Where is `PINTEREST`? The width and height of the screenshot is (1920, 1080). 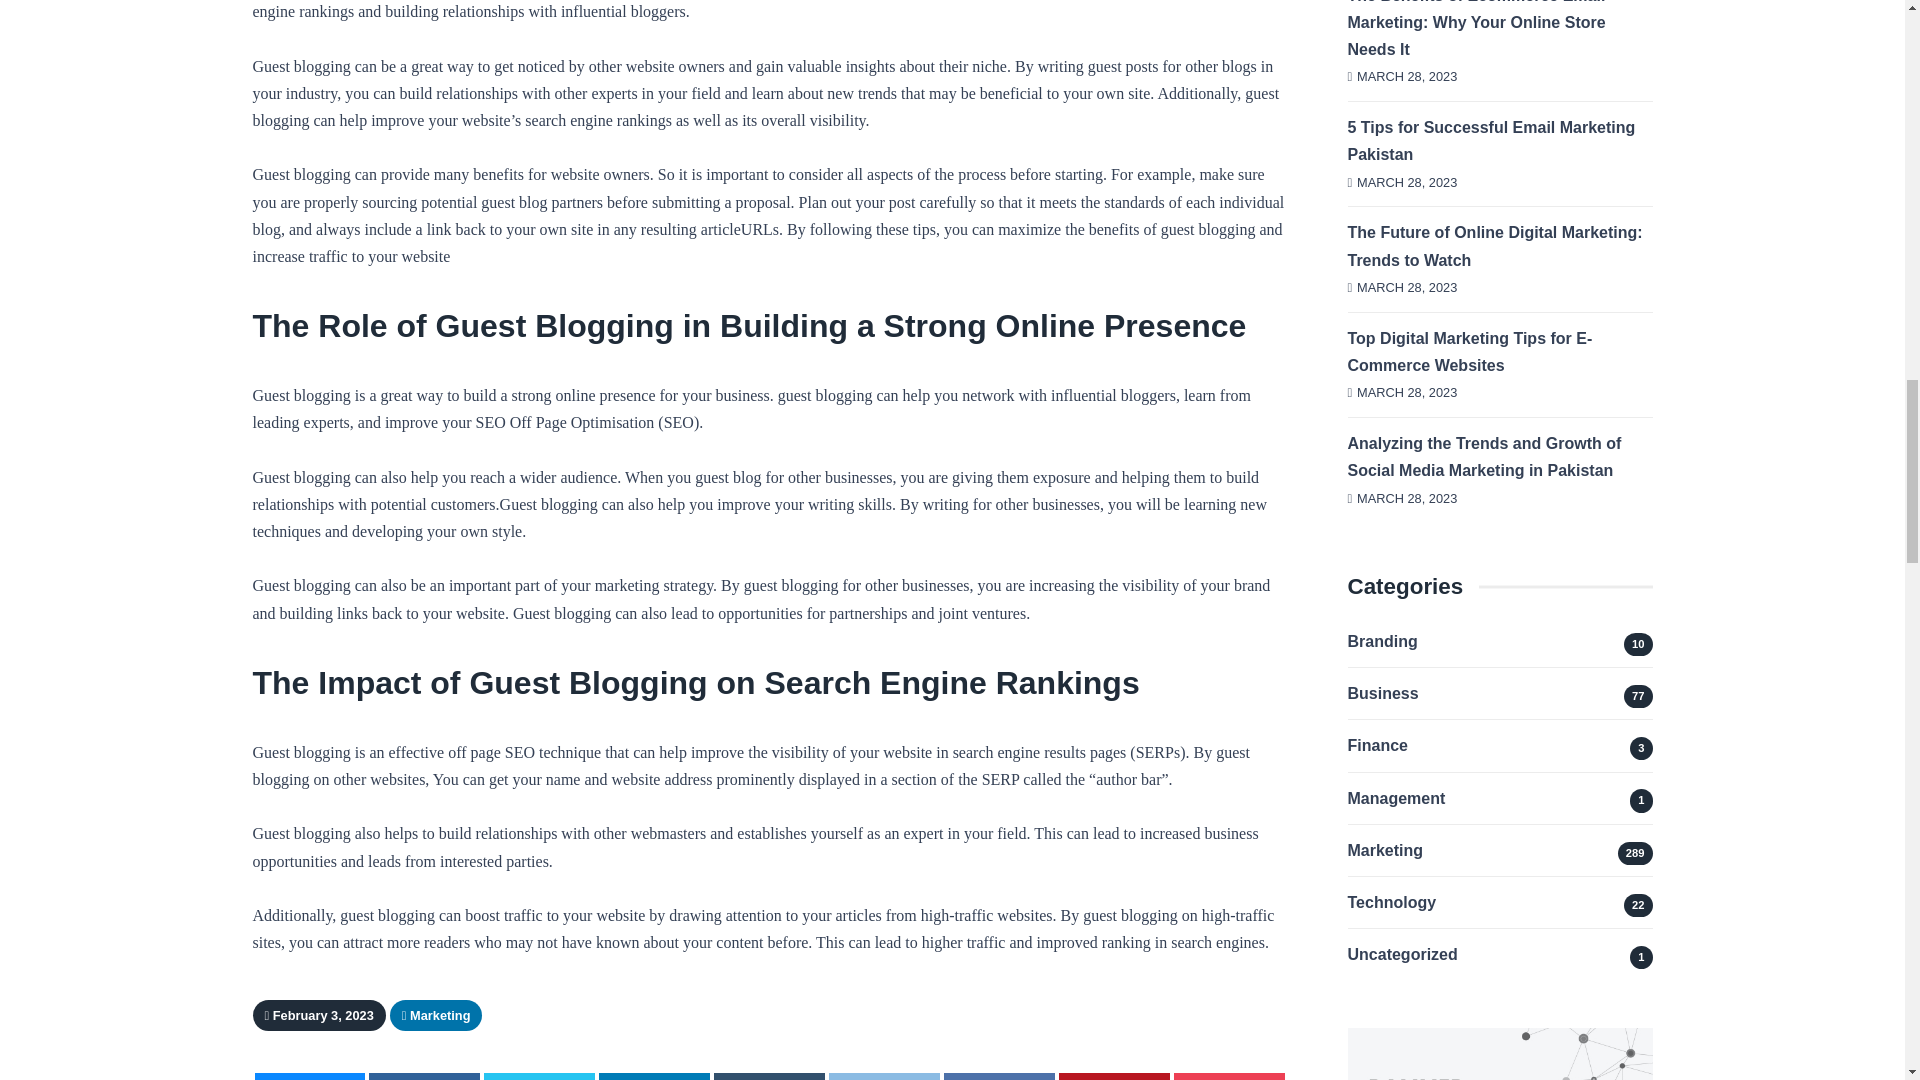
PINTEREST is located at coordinates (1114, 1076).